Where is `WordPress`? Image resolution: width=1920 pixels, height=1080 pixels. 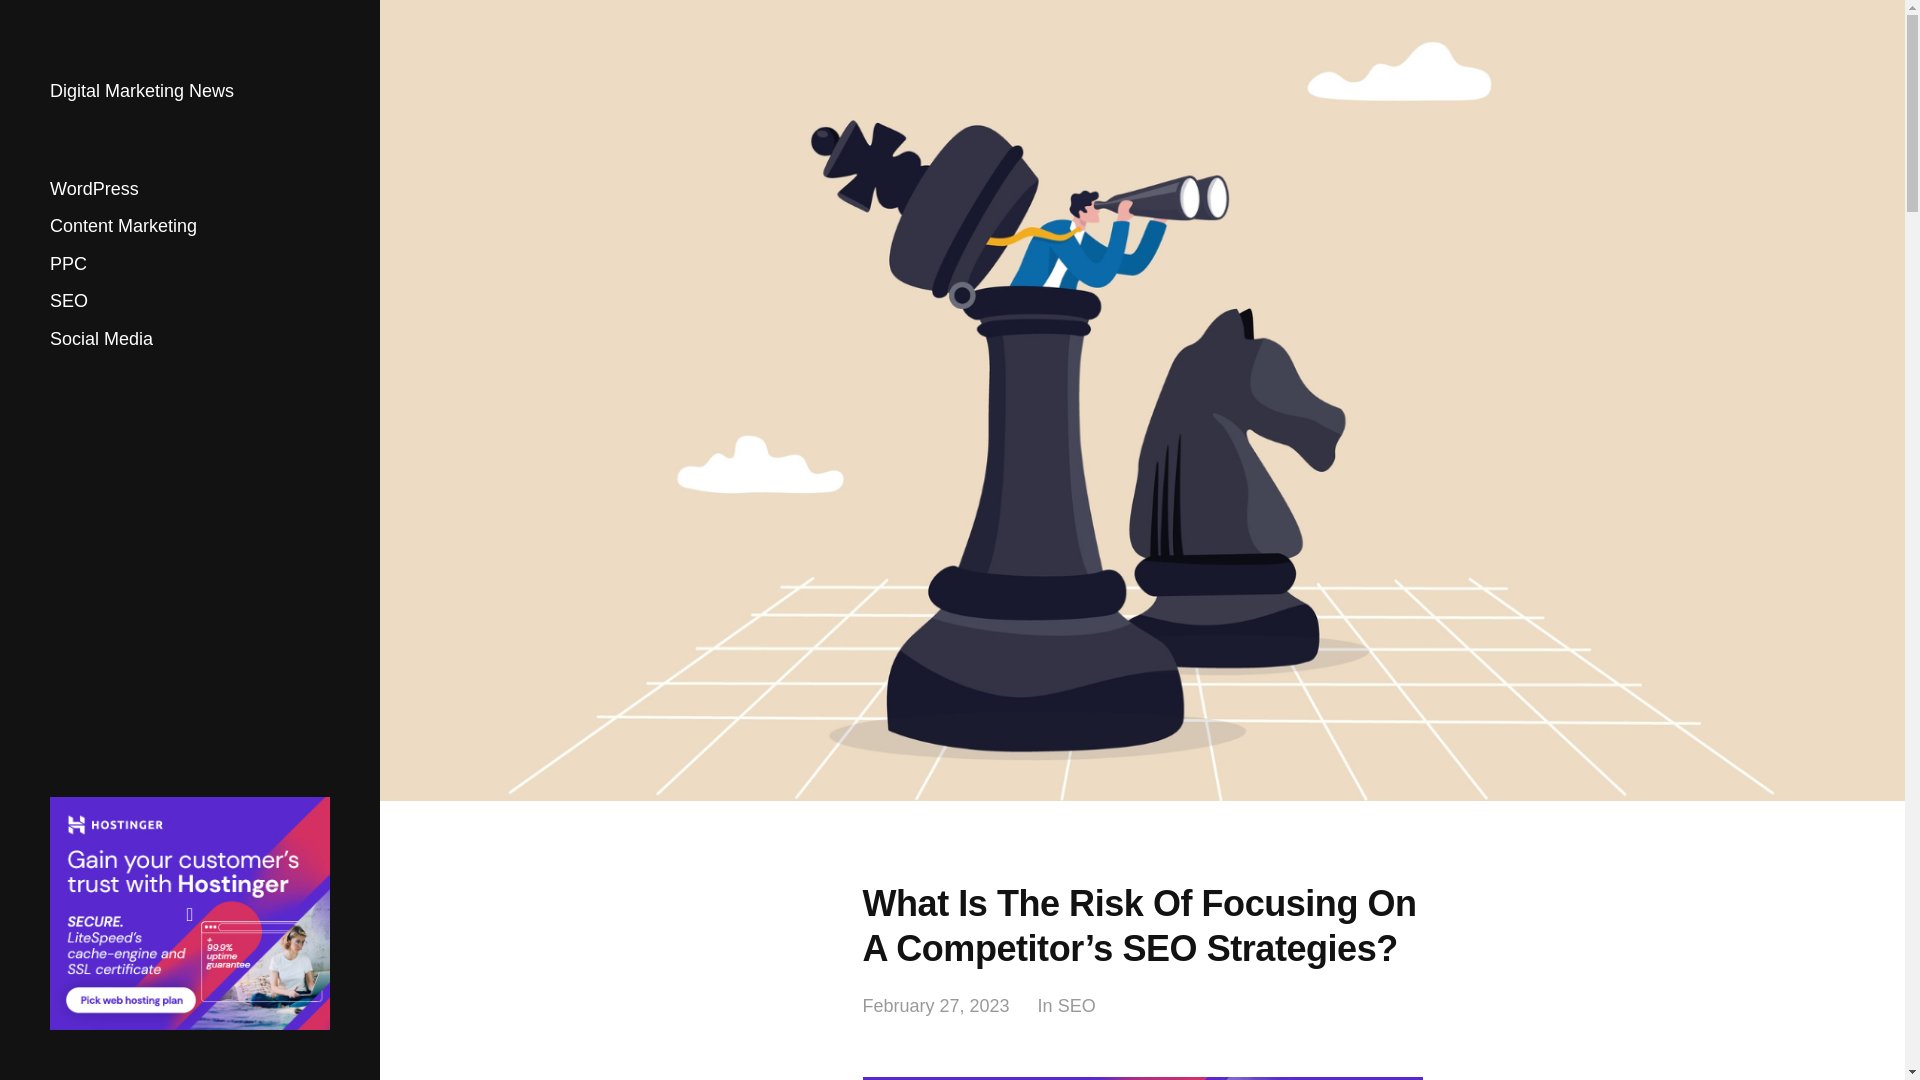 WordPress is located at coordinates (94, 188).